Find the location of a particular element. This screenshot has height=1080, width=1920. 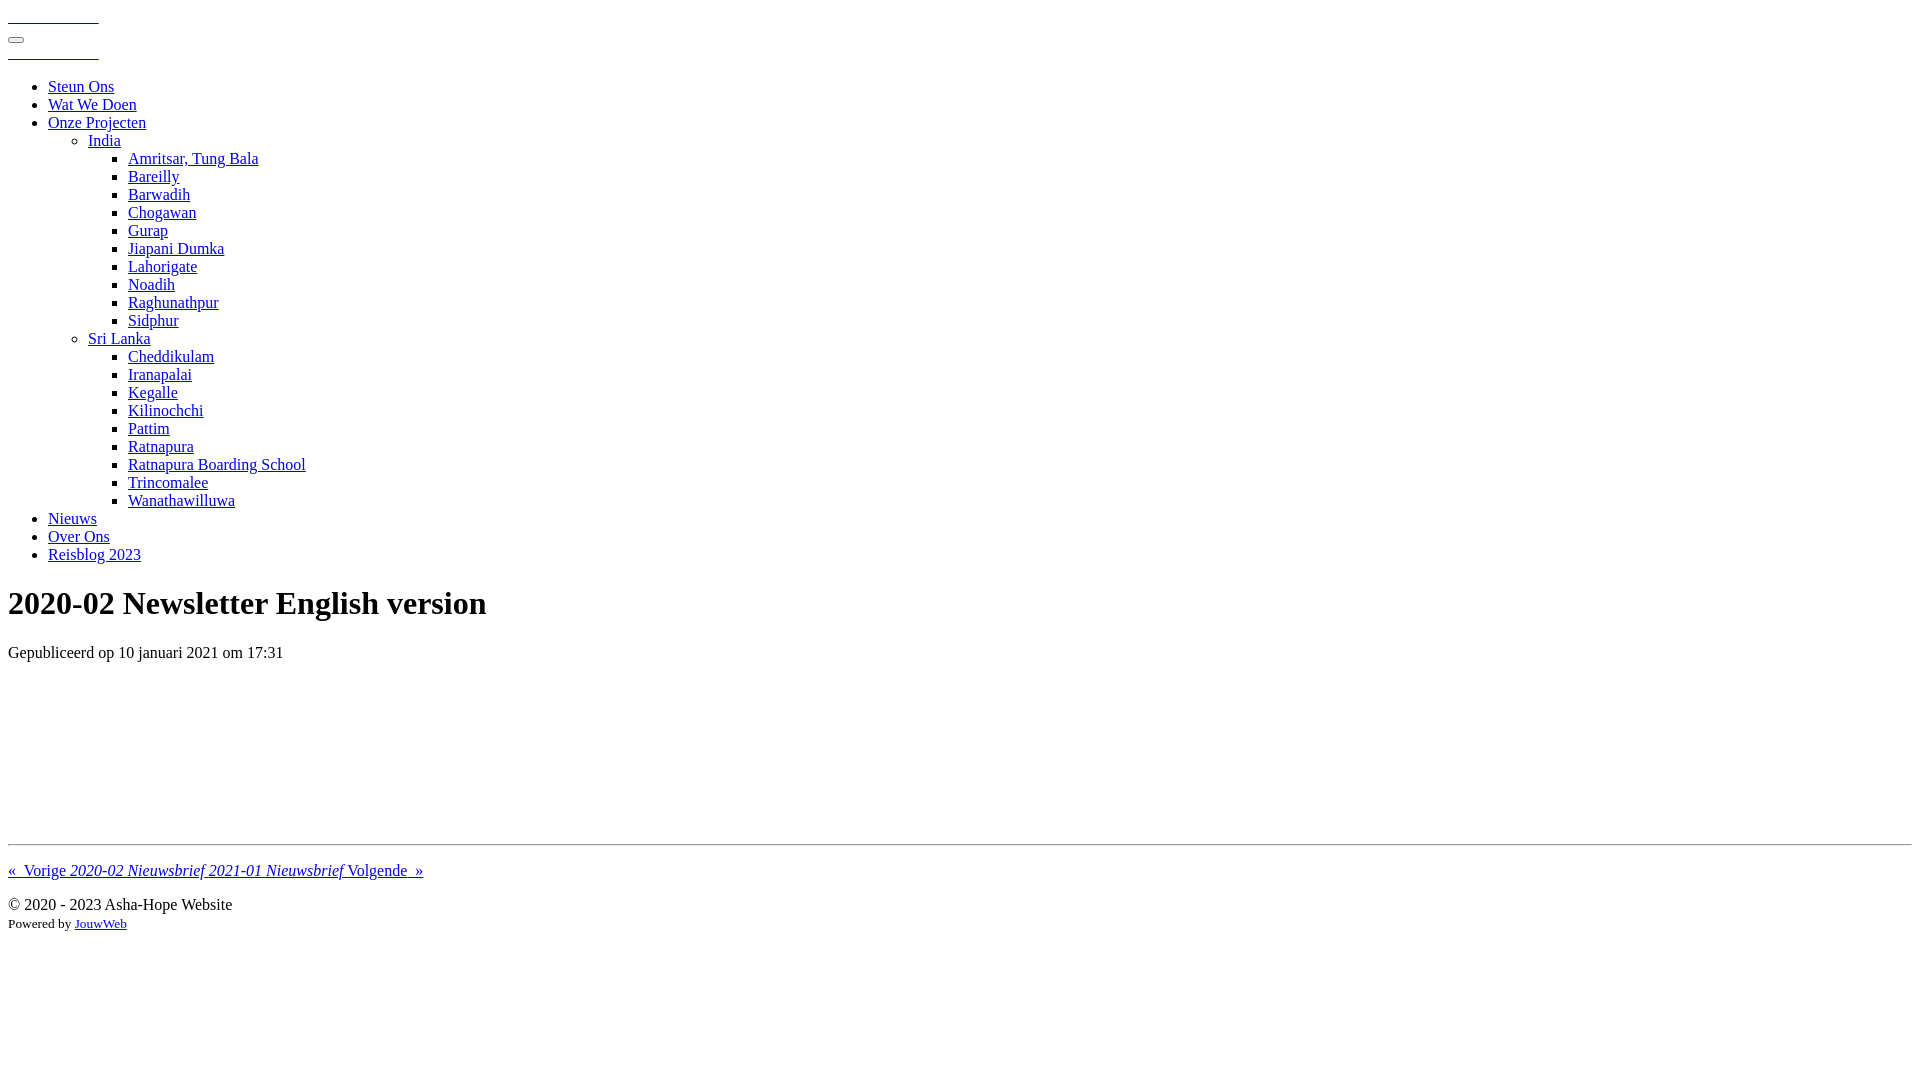

ASHA-HOPE is located at coordinates (54, 52).